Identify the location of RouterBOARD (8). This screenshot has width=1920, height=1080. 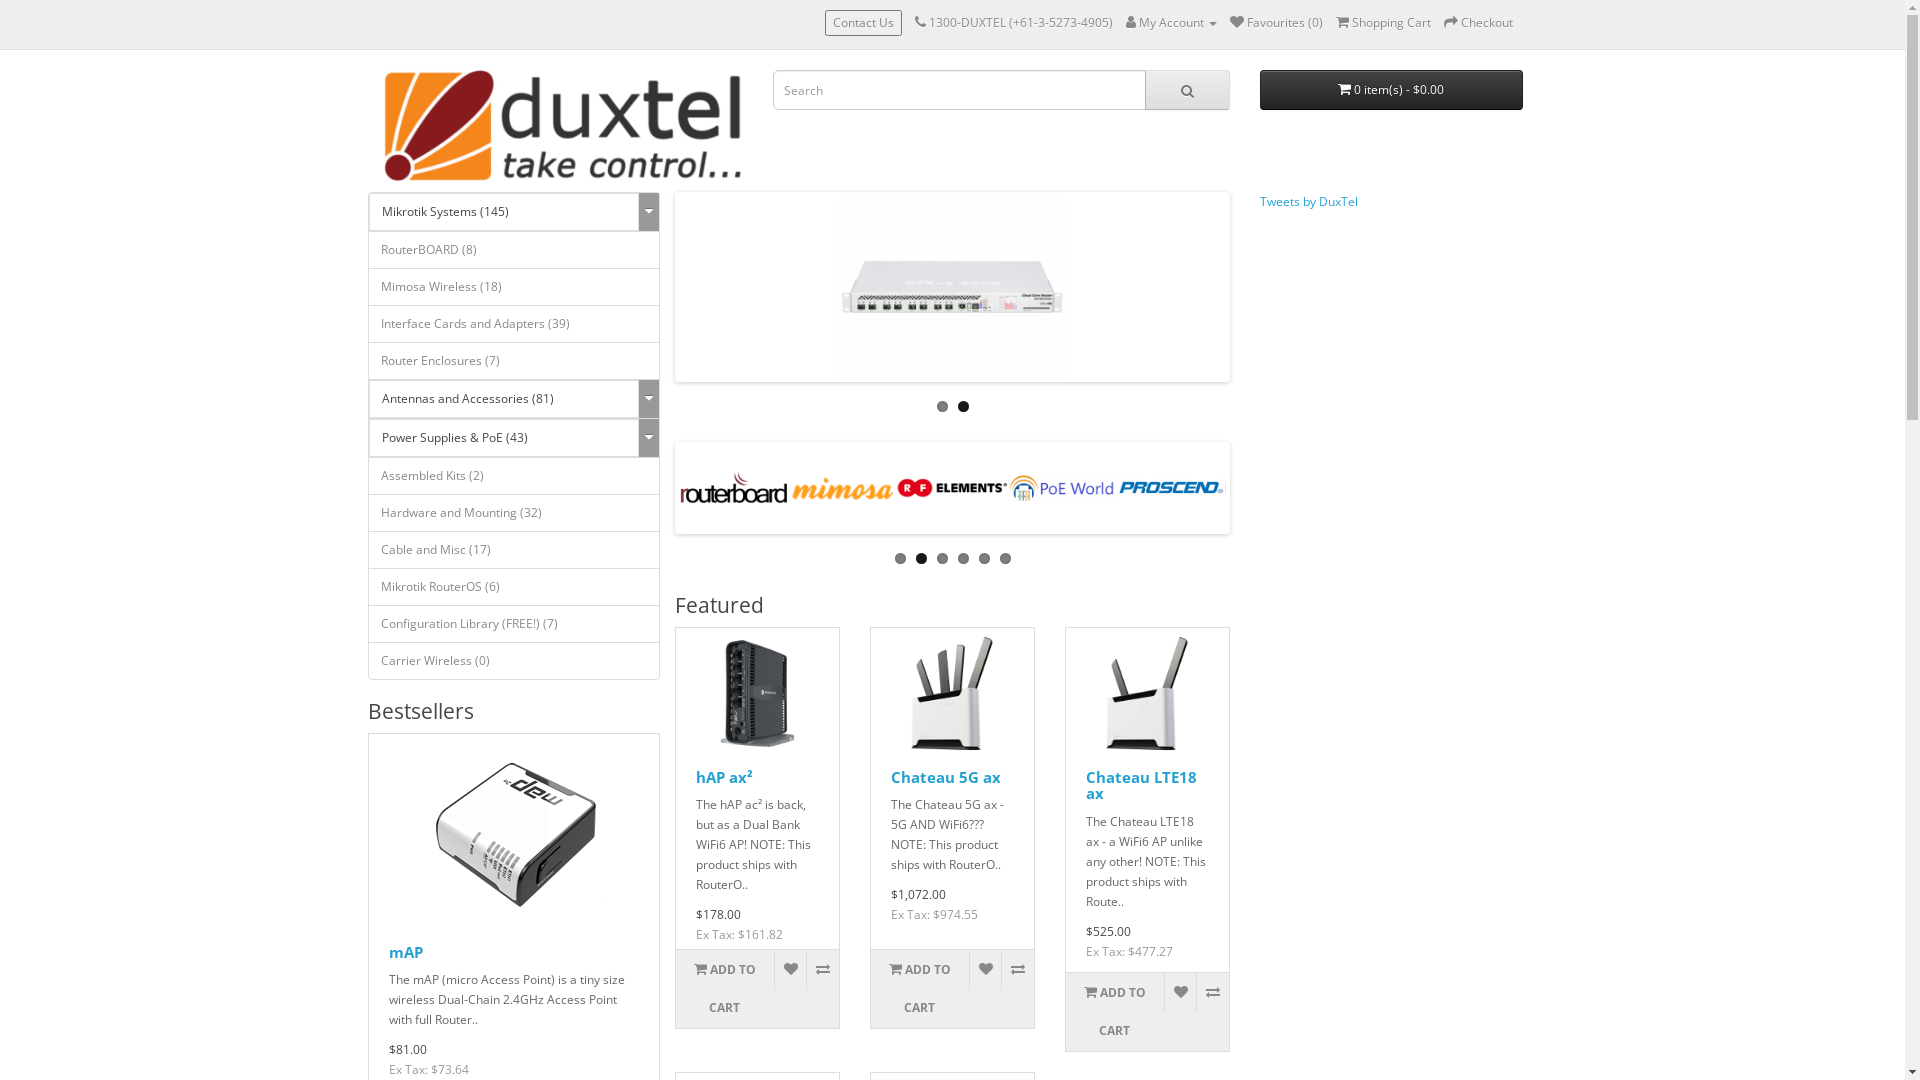
(514, 250).